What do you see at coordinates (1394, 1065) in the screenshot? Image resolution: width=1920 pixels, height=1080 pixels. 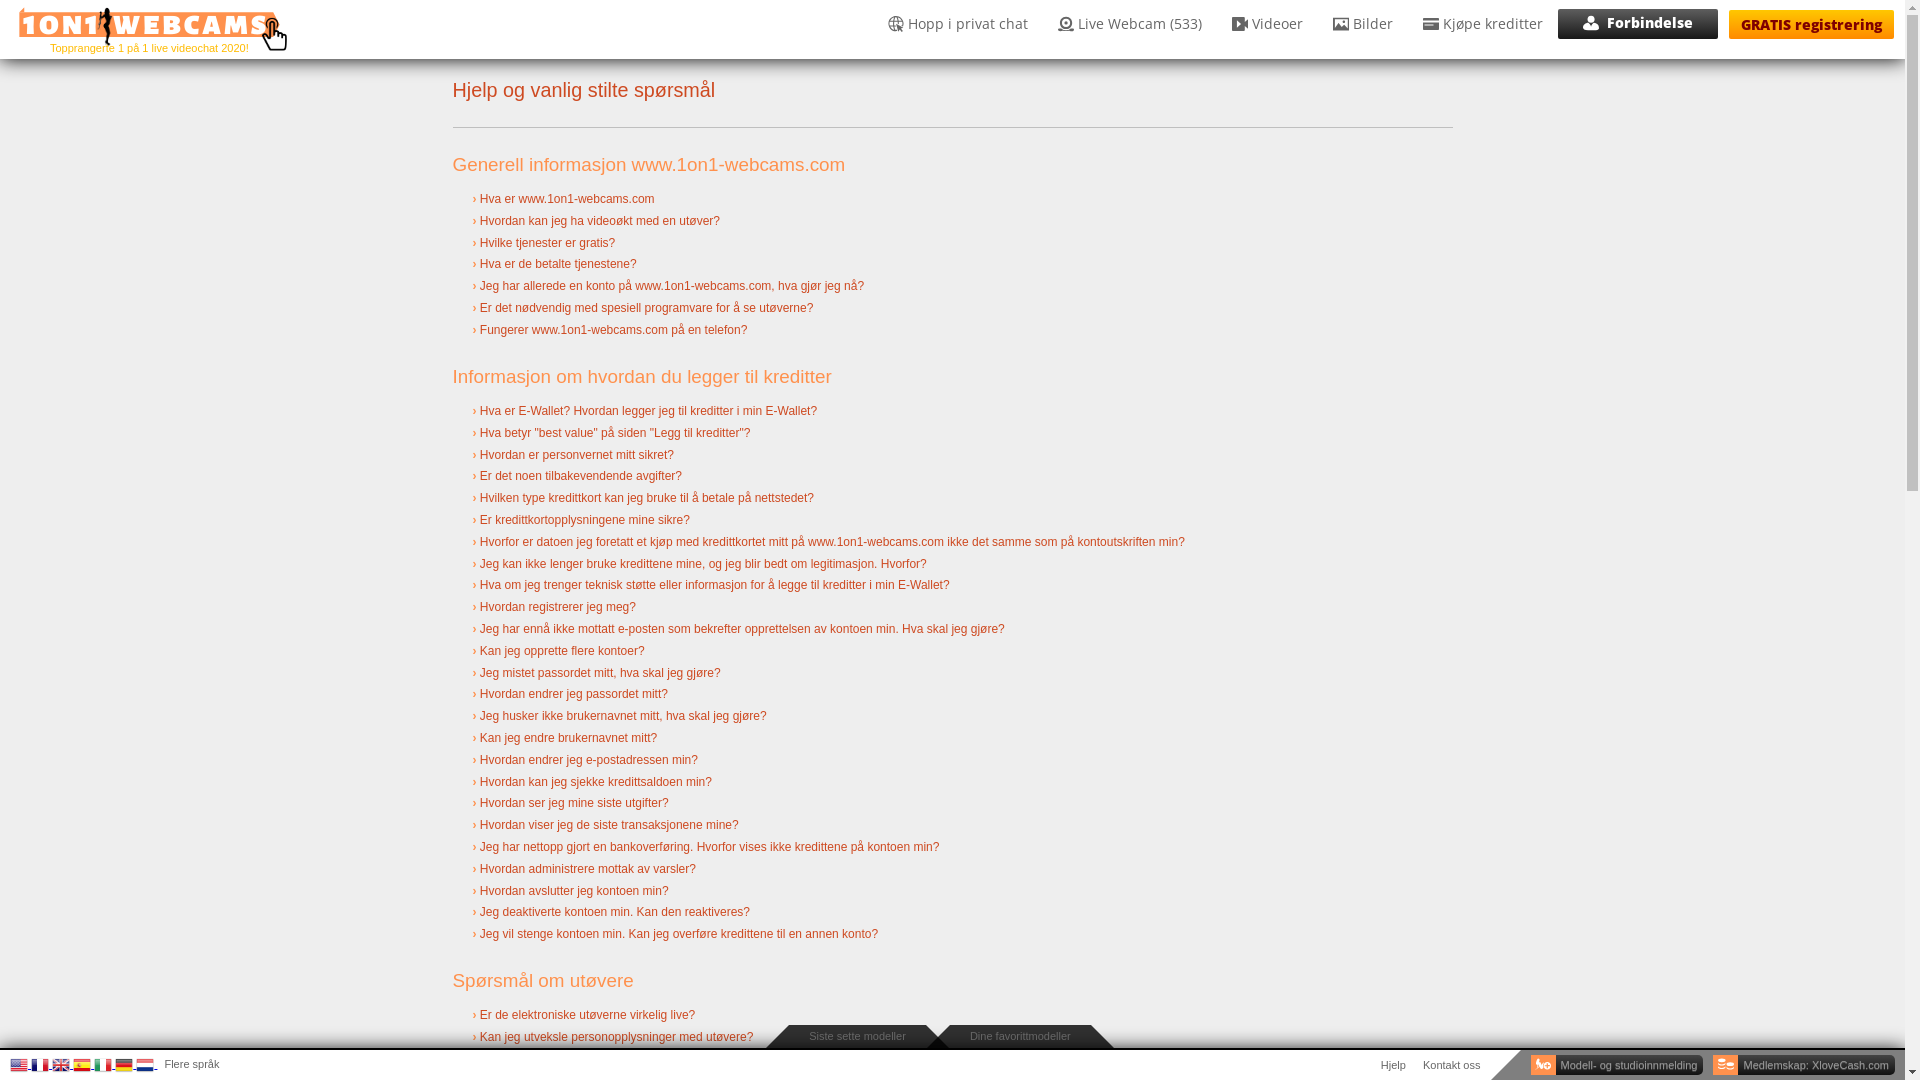 I see `Hjelp` at bounding box center [1394, 1065].